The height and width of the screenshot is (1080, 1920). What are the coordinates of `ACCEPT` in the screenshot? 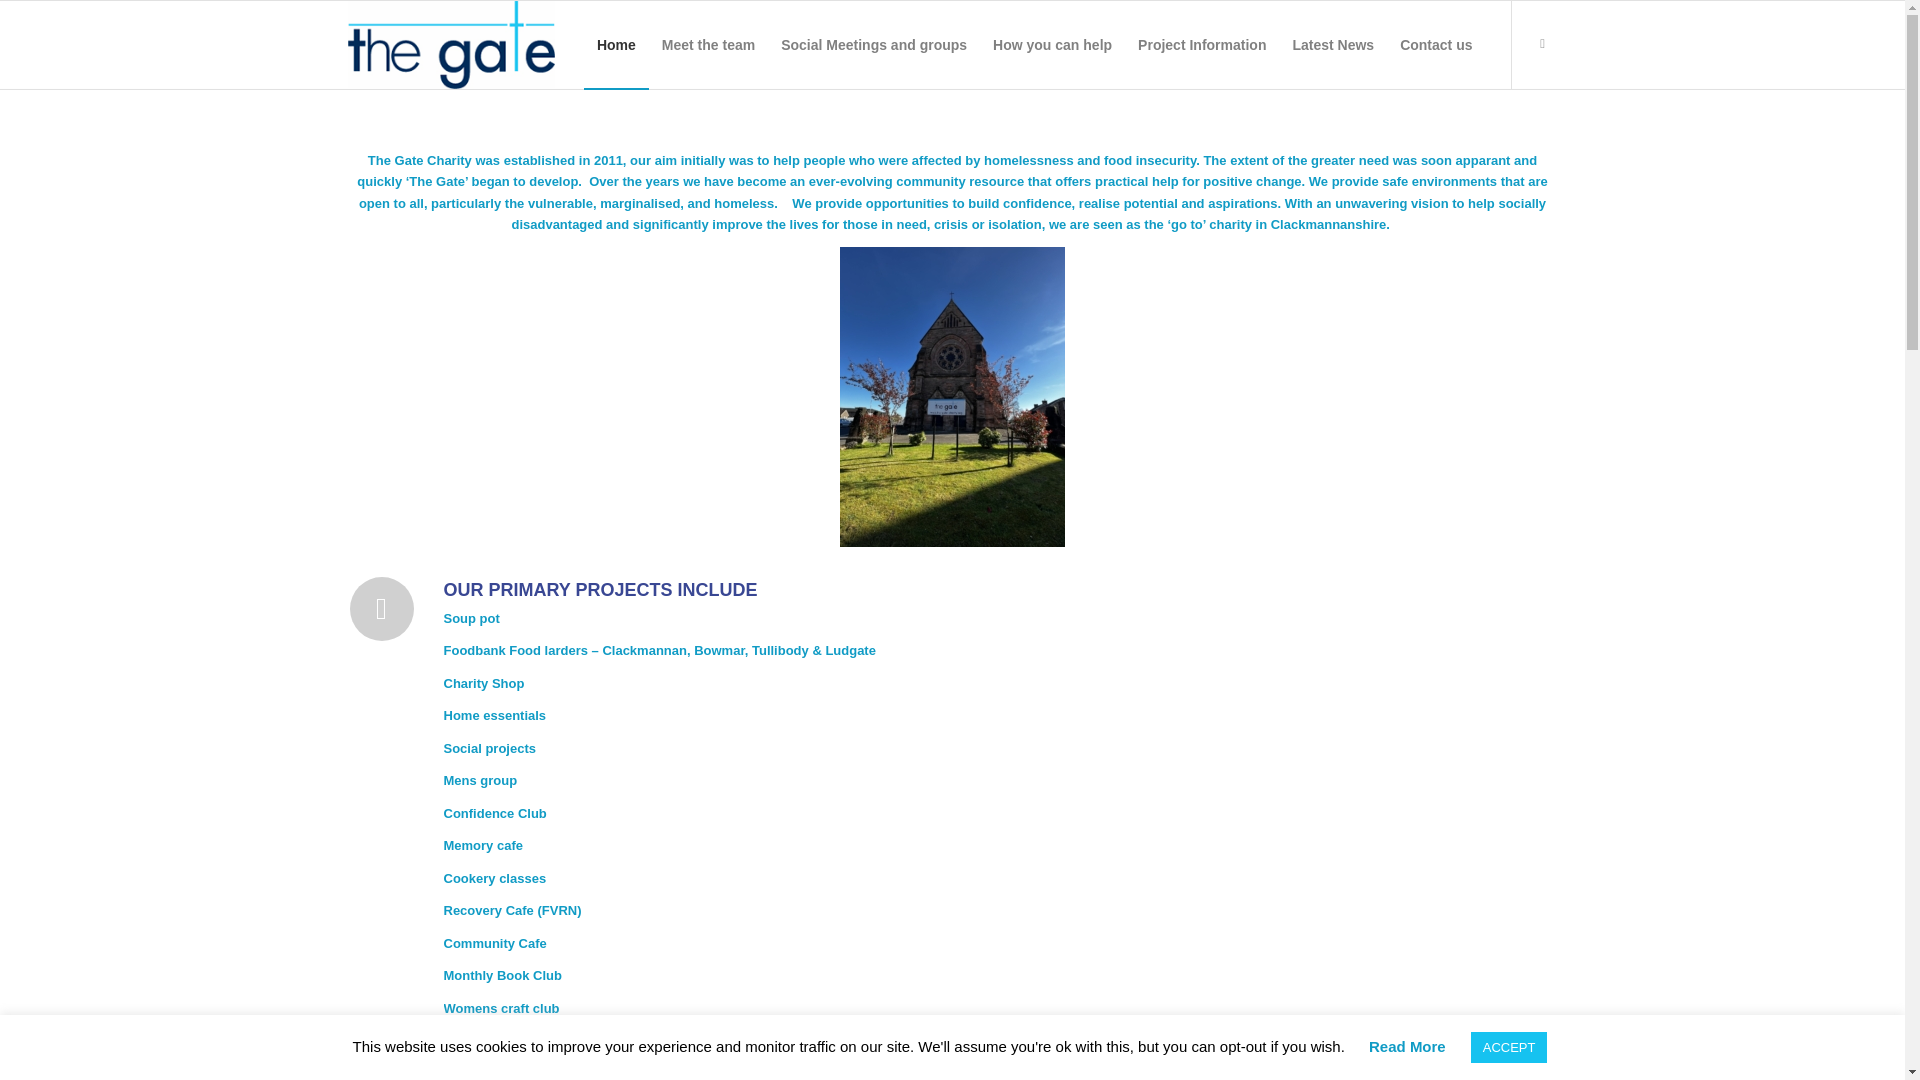 It's located at (1508, 1047).